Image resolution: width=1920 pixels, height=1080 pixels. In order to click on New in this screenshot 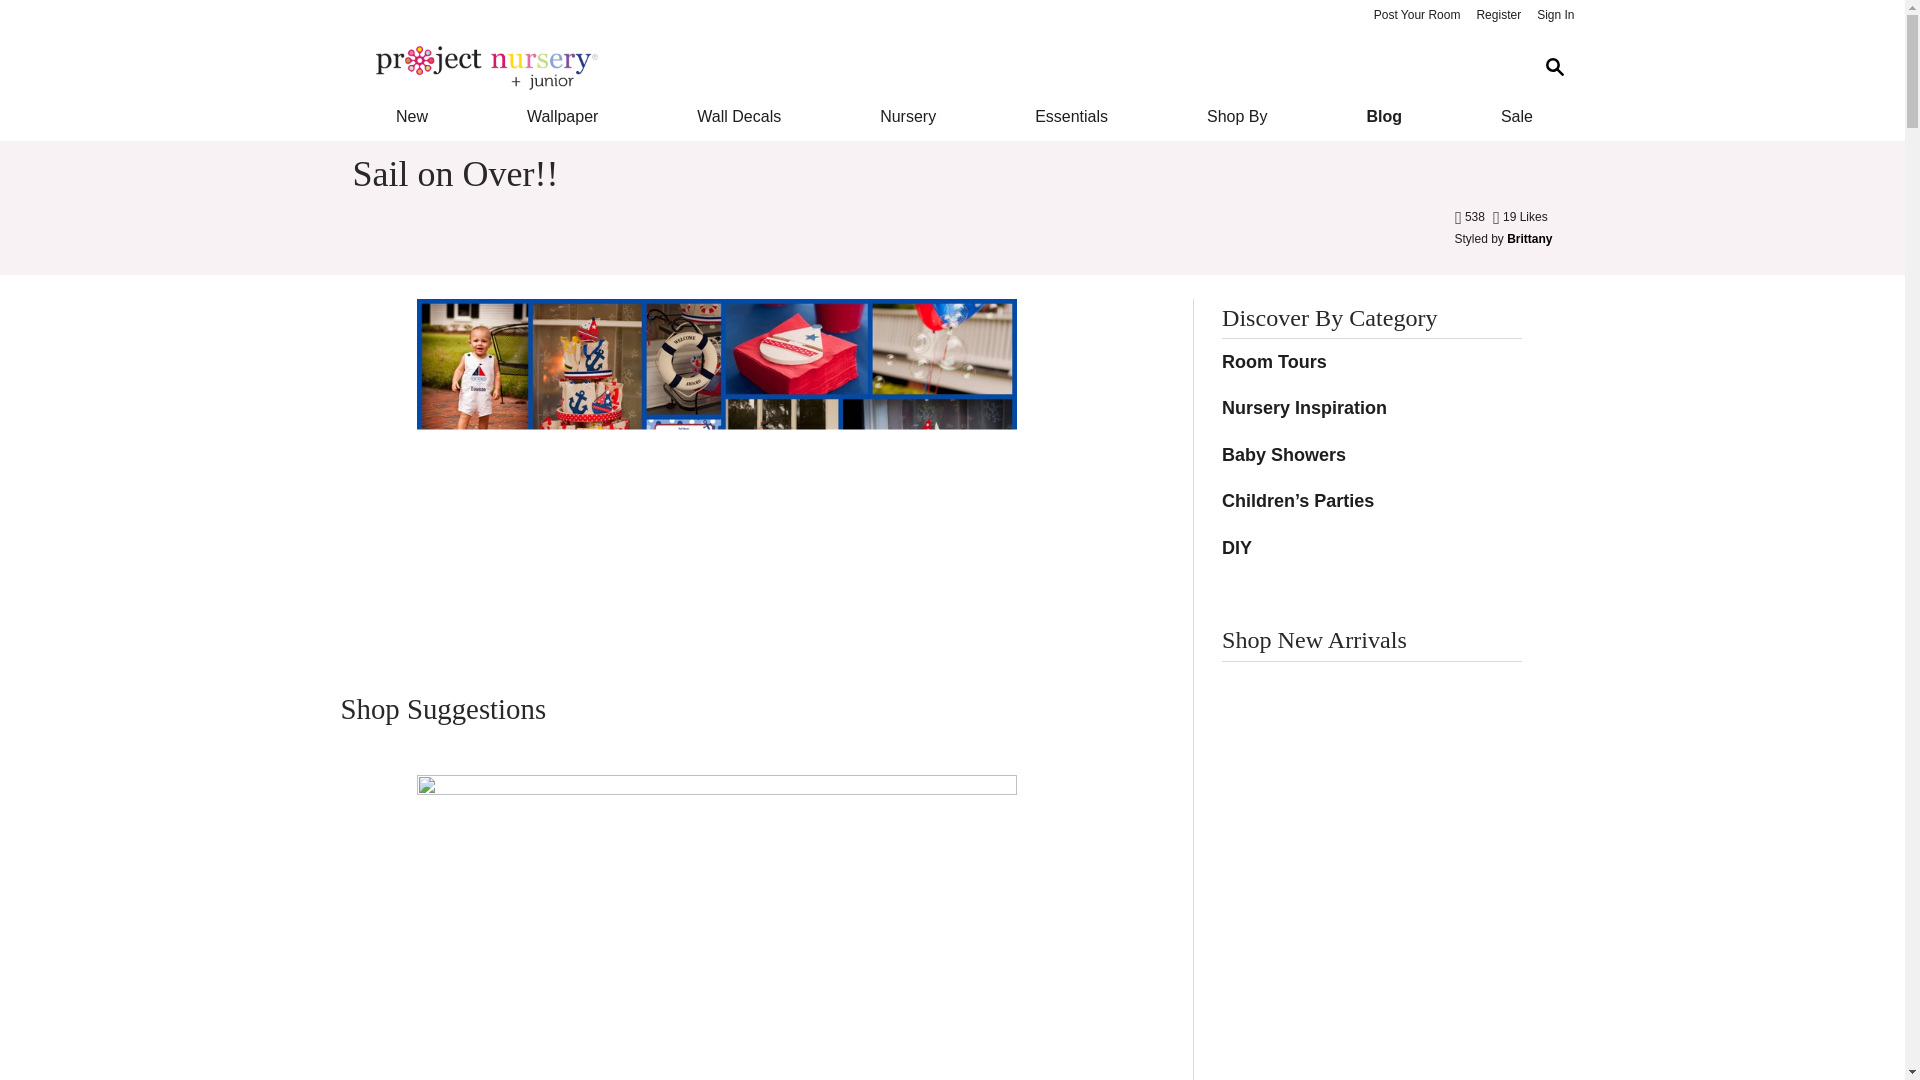, I will do `click(410, 116)`.